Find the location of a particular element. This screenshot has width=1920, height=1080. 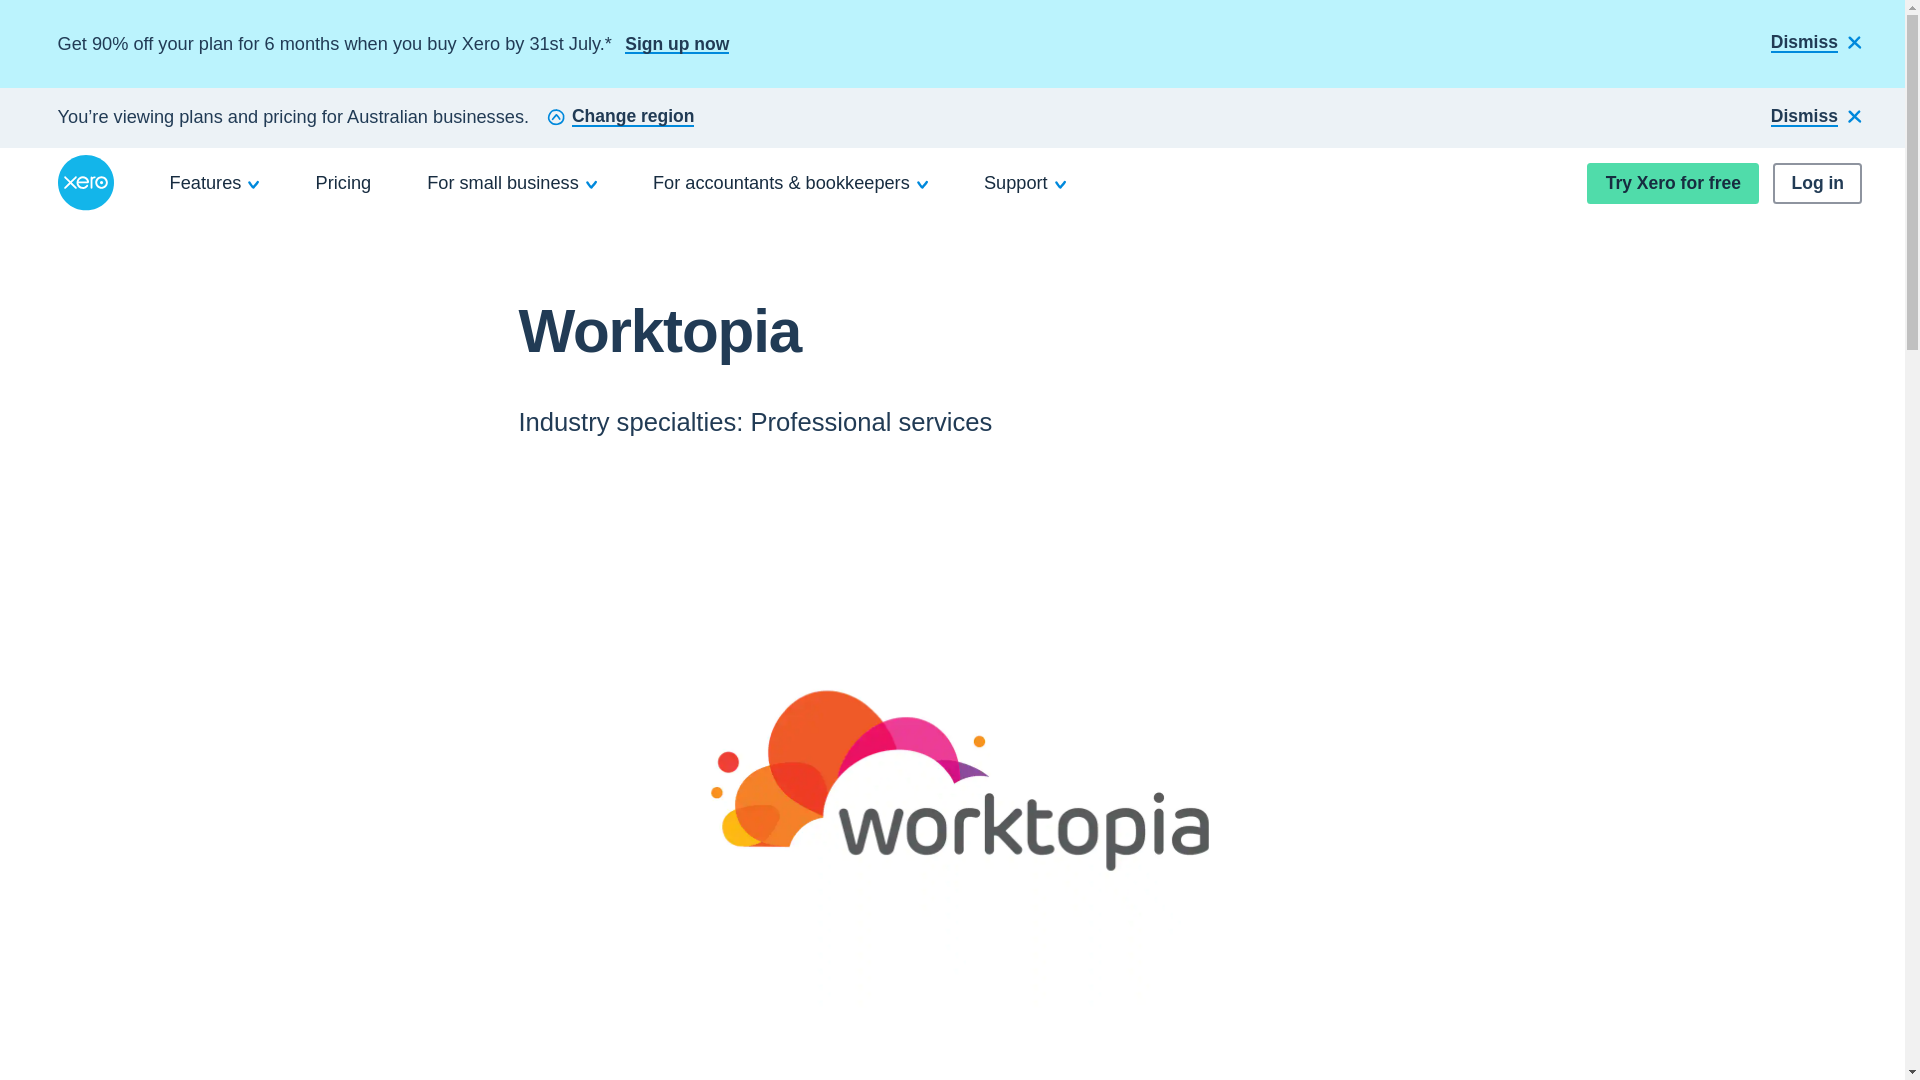

Sign up now is located at coordinates (677, 44).